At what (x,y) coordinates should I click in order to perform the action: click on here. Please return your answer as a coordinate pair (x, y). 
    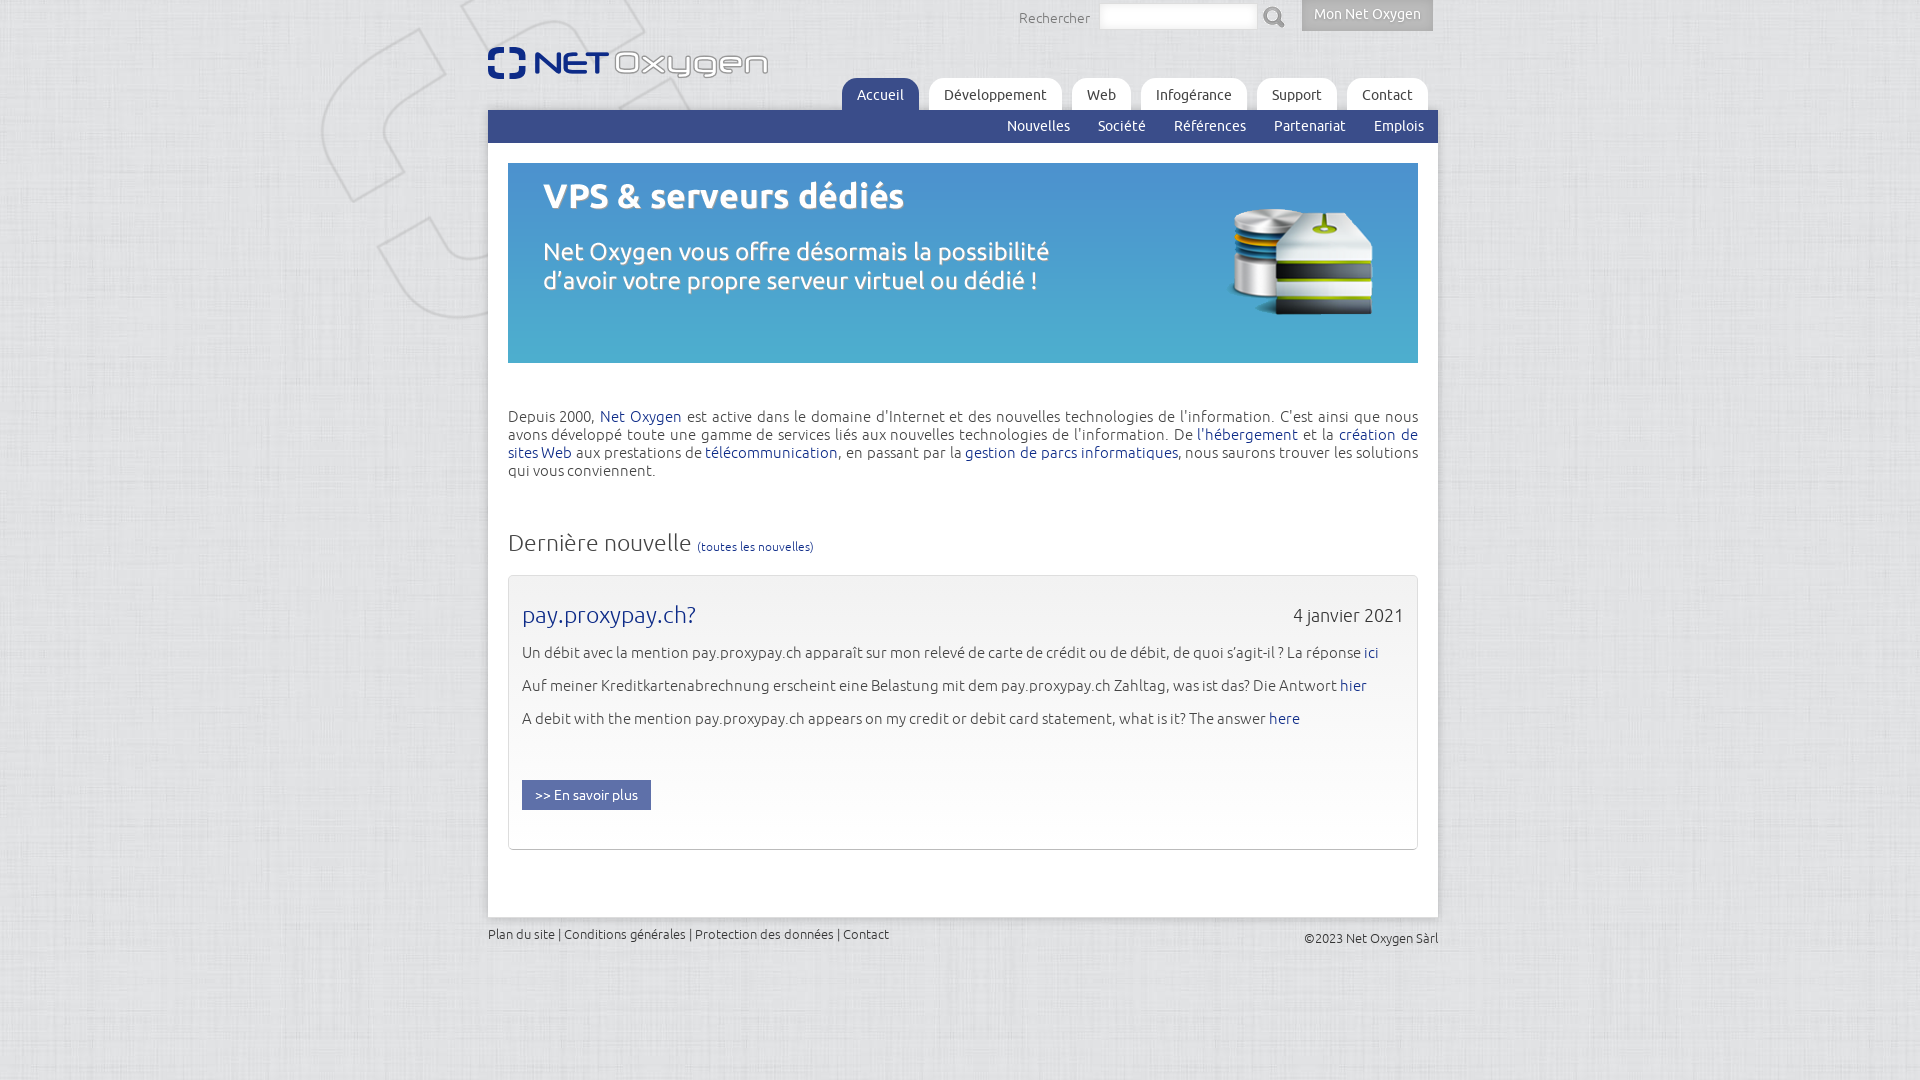
    Looking at the image, I should click on (1284, 718).